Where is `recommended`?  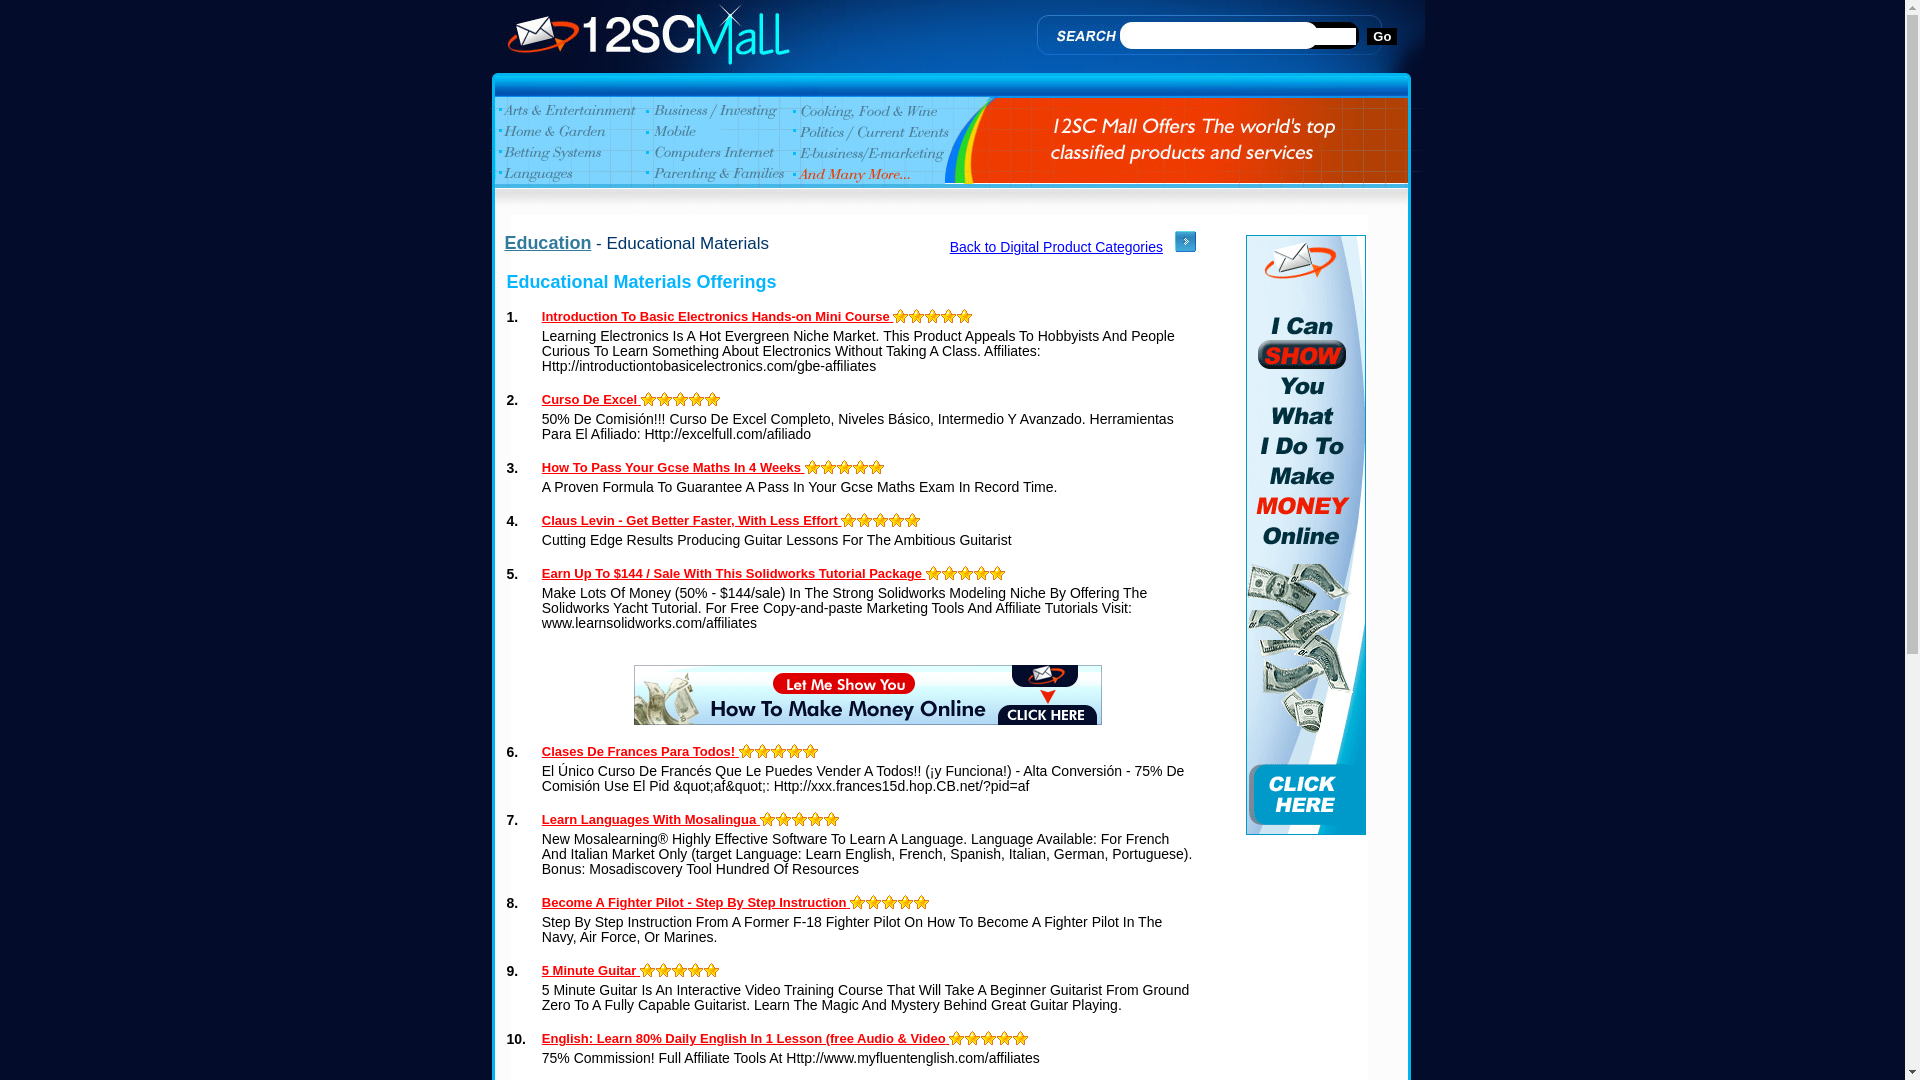
recommended is located at coordinates (800, 820).